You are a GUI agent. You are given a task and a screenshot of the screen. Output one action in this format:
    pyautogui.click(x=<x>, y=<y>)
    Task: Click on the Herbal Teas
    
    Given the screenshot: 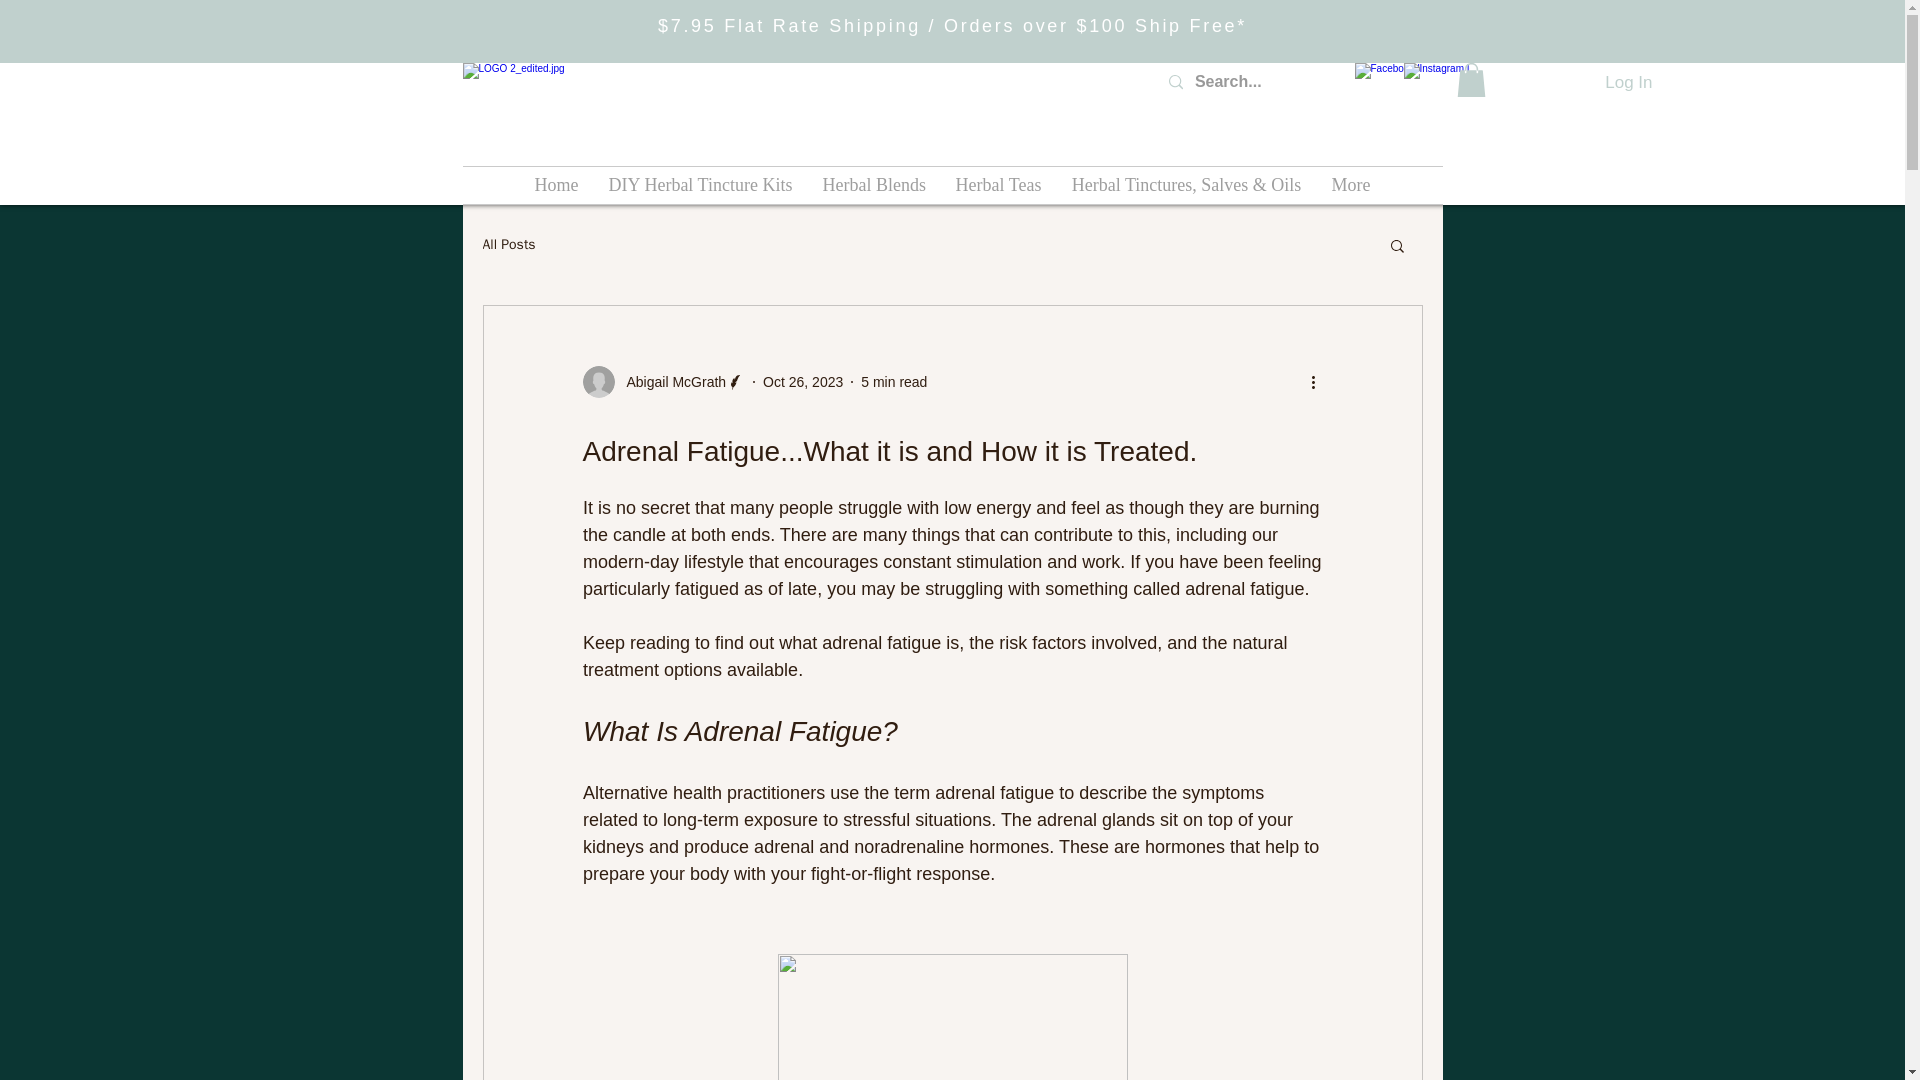 What is the action you would take?
    pyautogui.click(x=998, y=186)
    